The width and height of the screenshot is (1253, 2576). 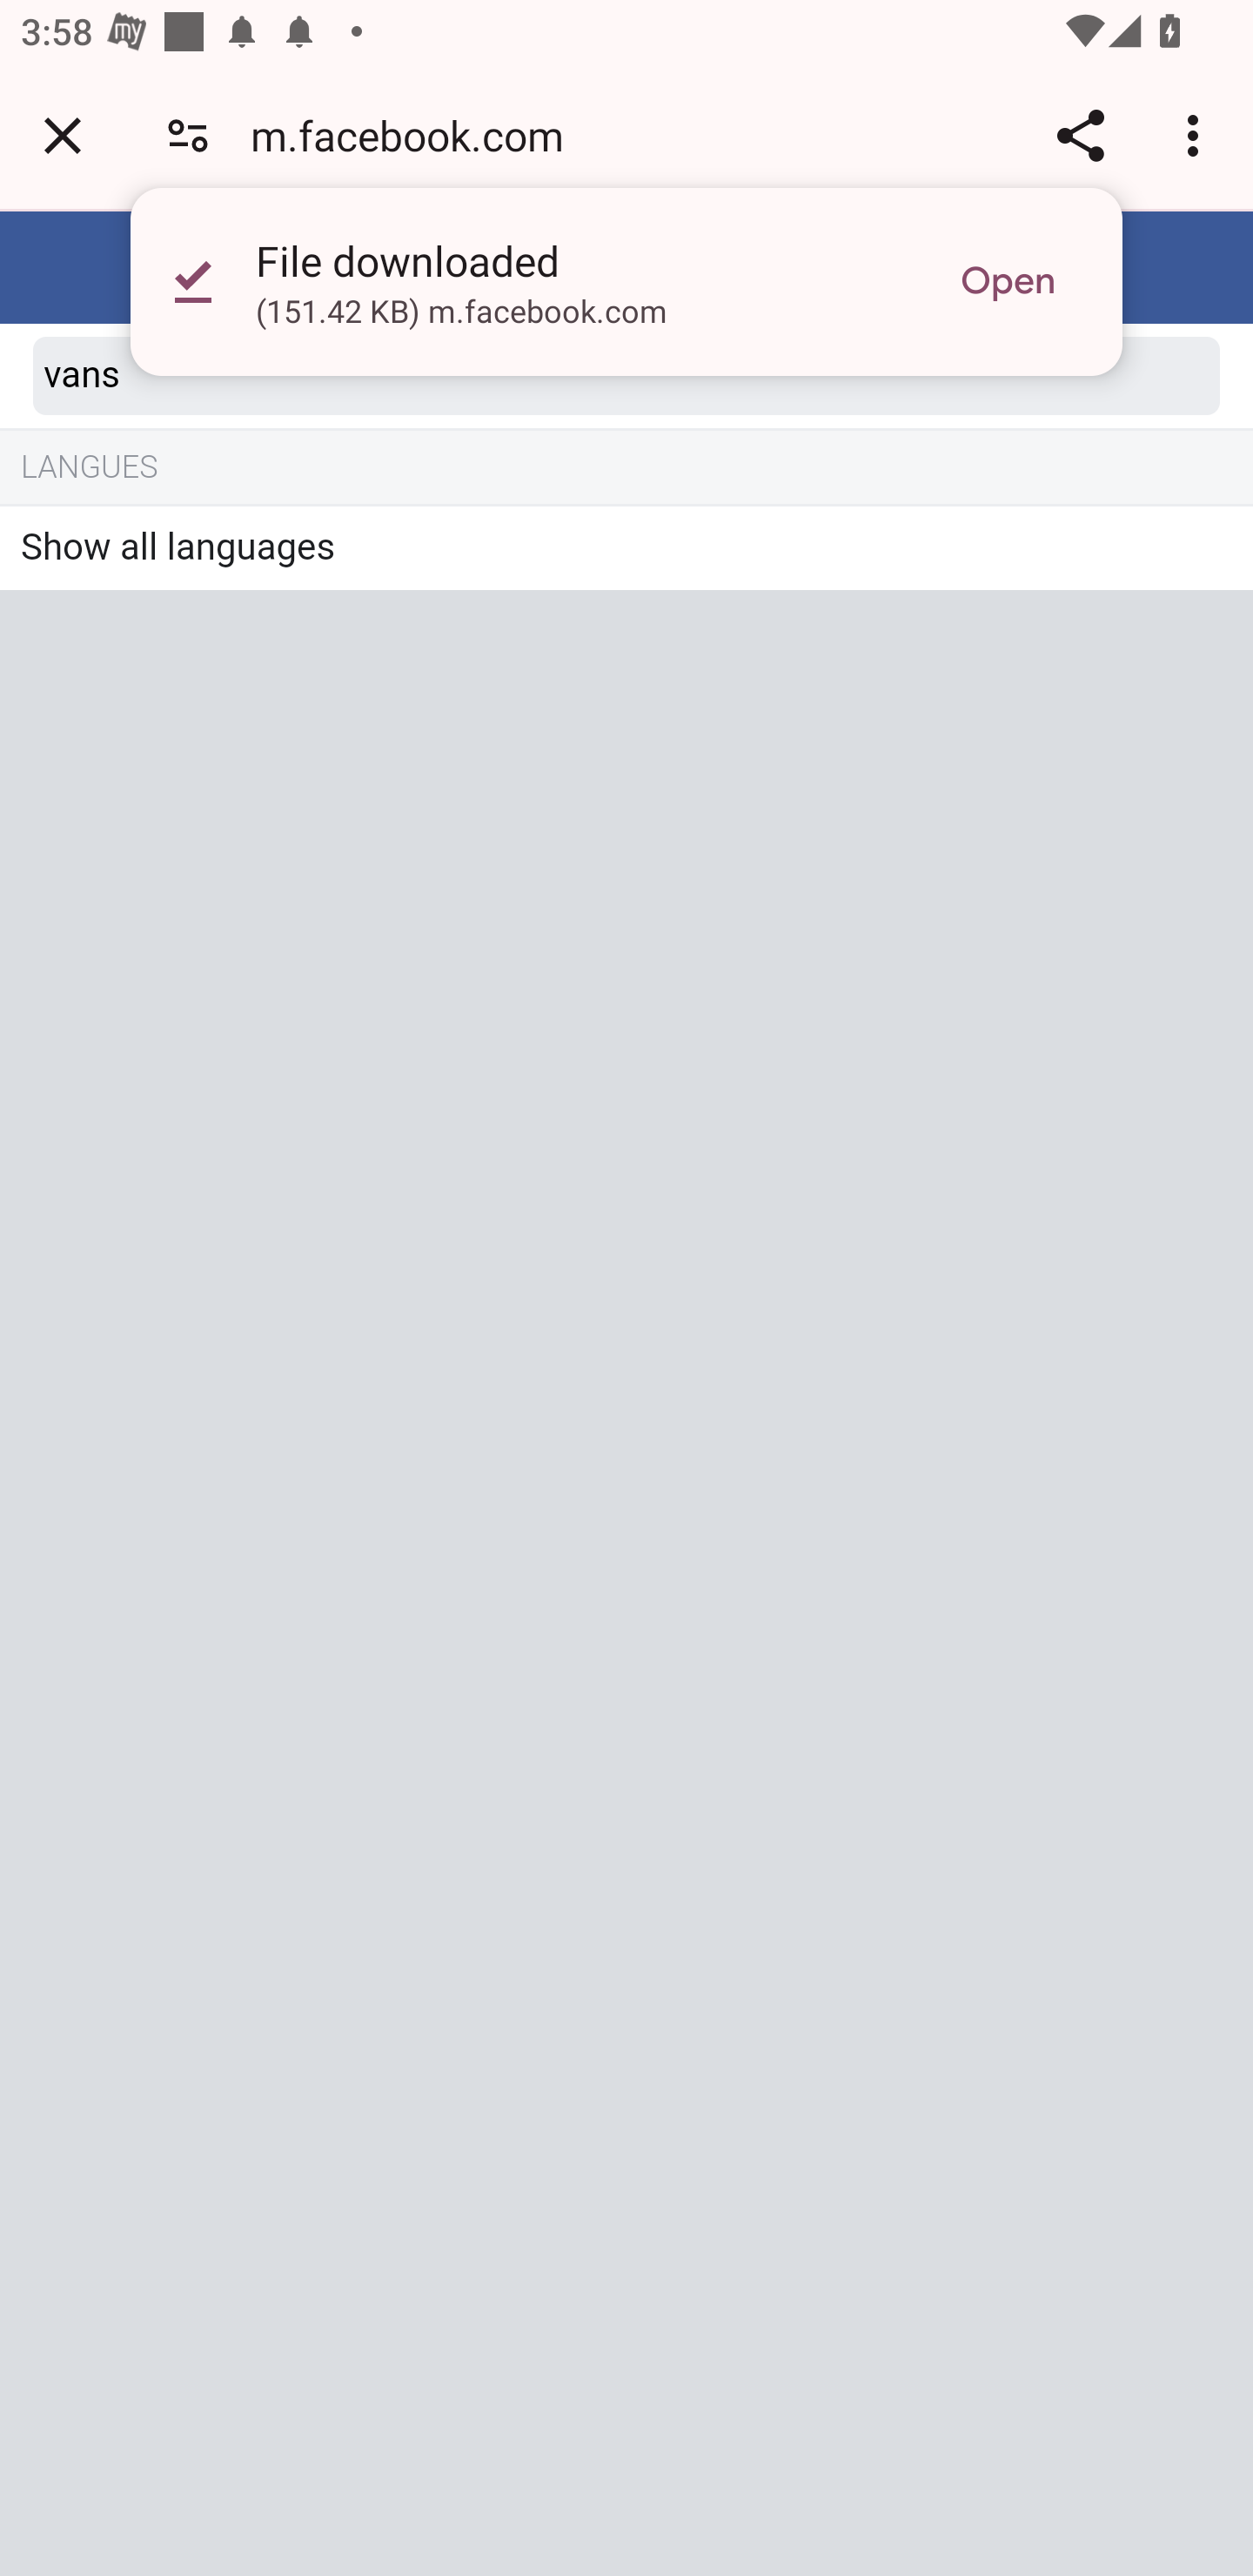 I want to click on Close tab, so click(x=63, y=135).